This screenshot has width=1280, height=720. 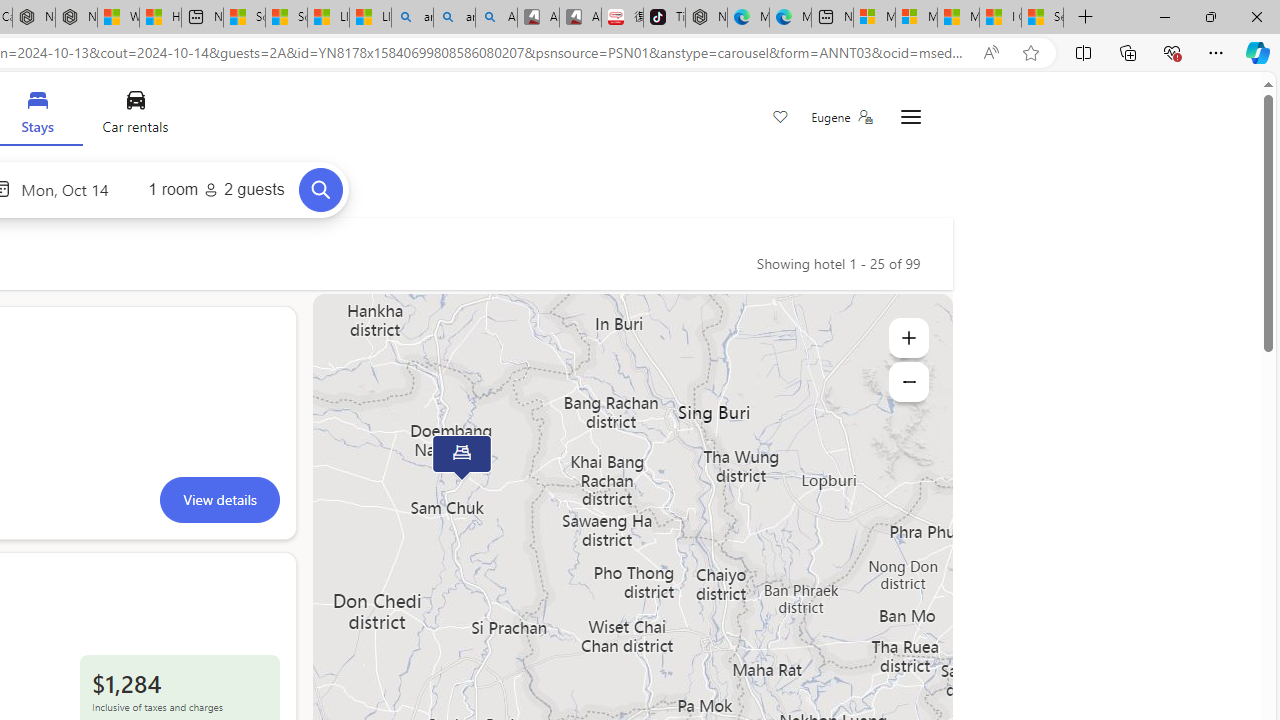 What do you see at coordinates (1172, 52) in the screenshot?
I see `Browser essentials` at bounding box center [1172, 52].